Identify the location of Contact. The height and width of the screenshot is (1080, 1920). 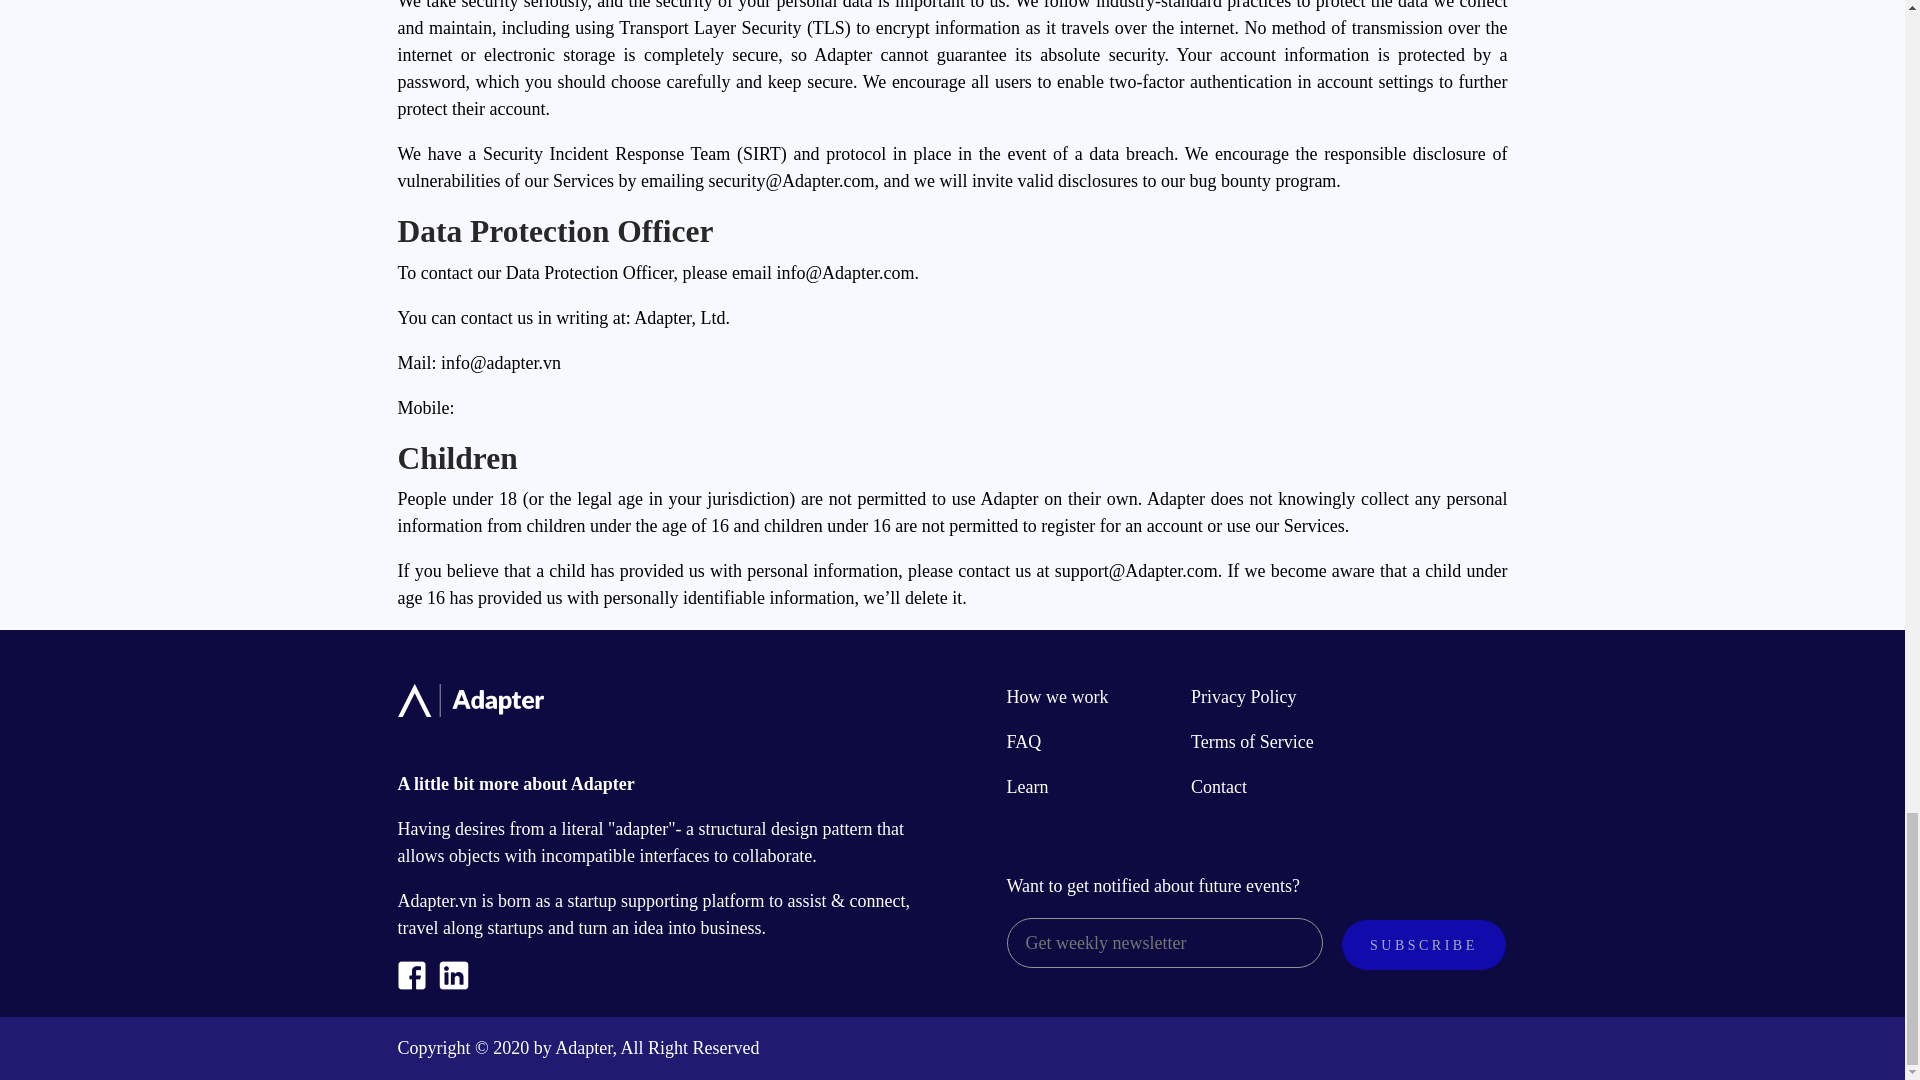
(1218, 786).